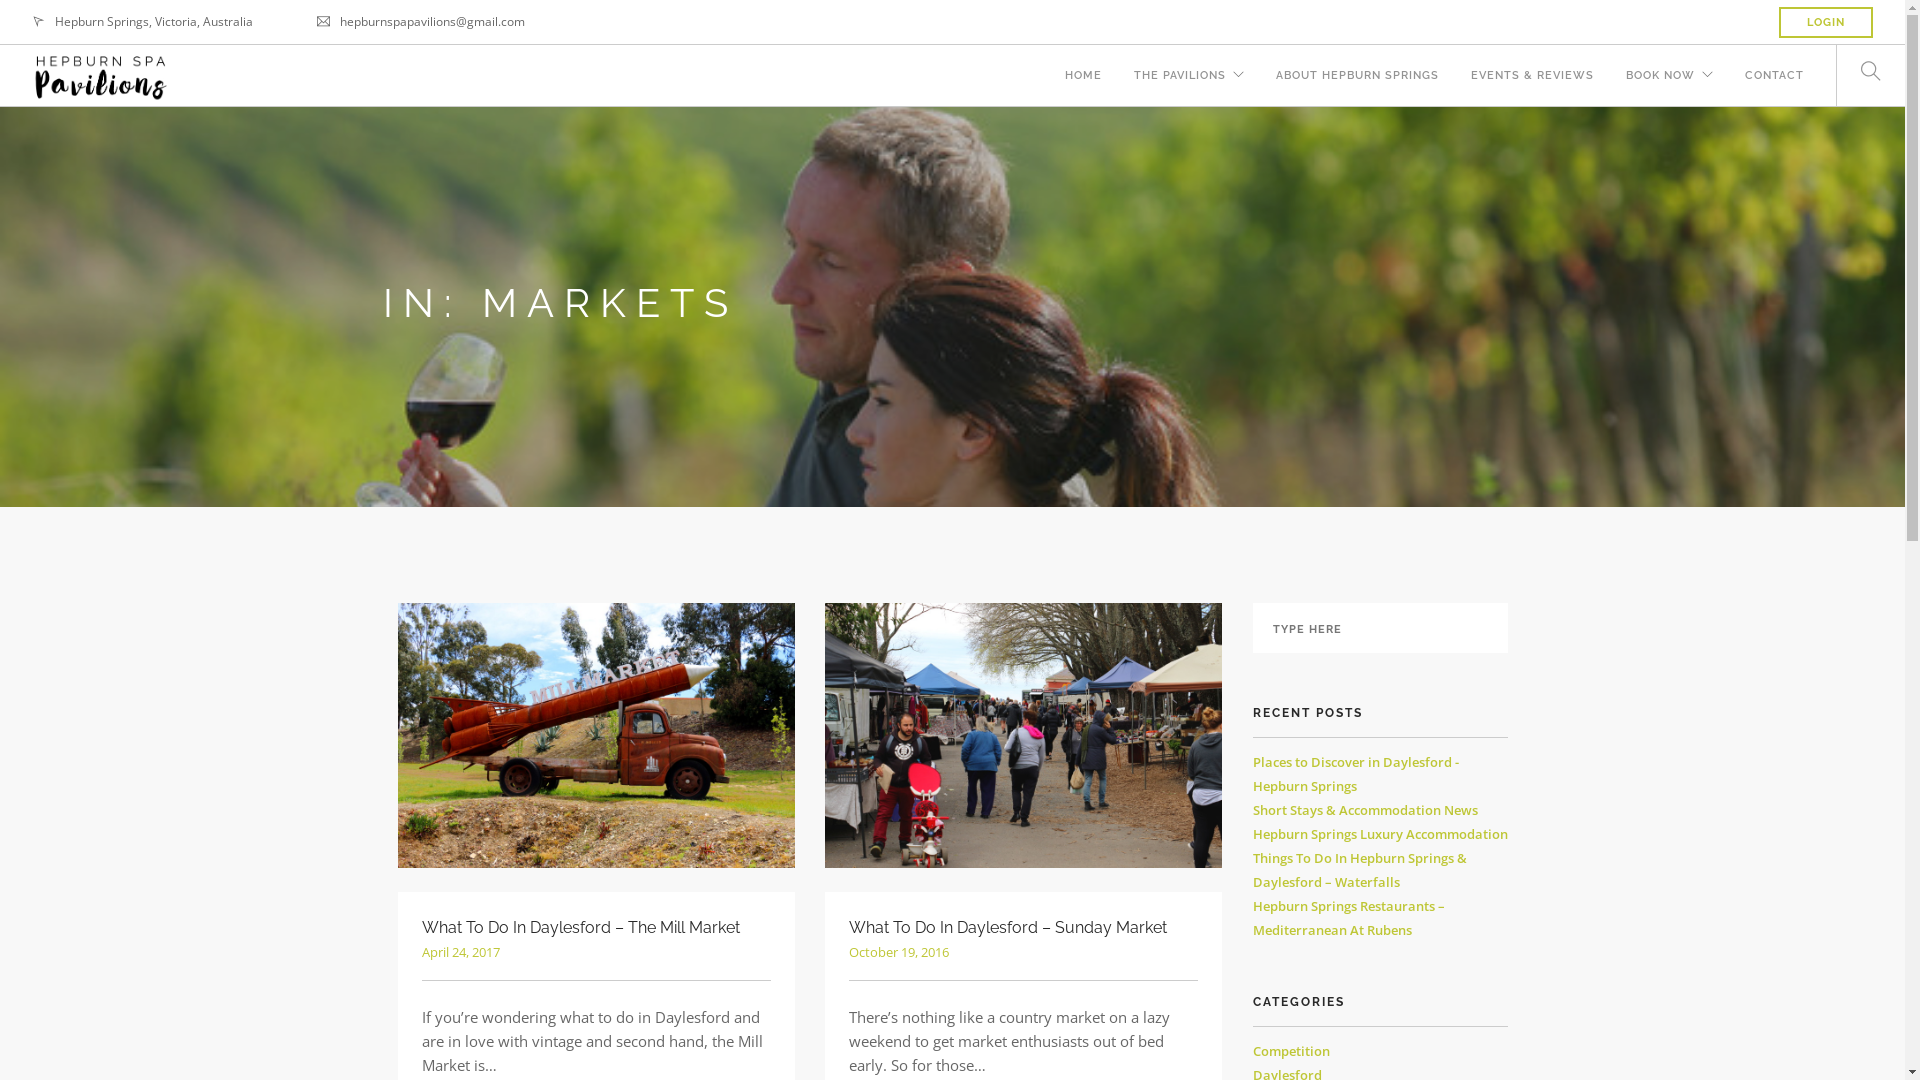  Describe the element at coordinates (1180, 74) in the screenshot. I see `THE PAVILIONS` at that location.